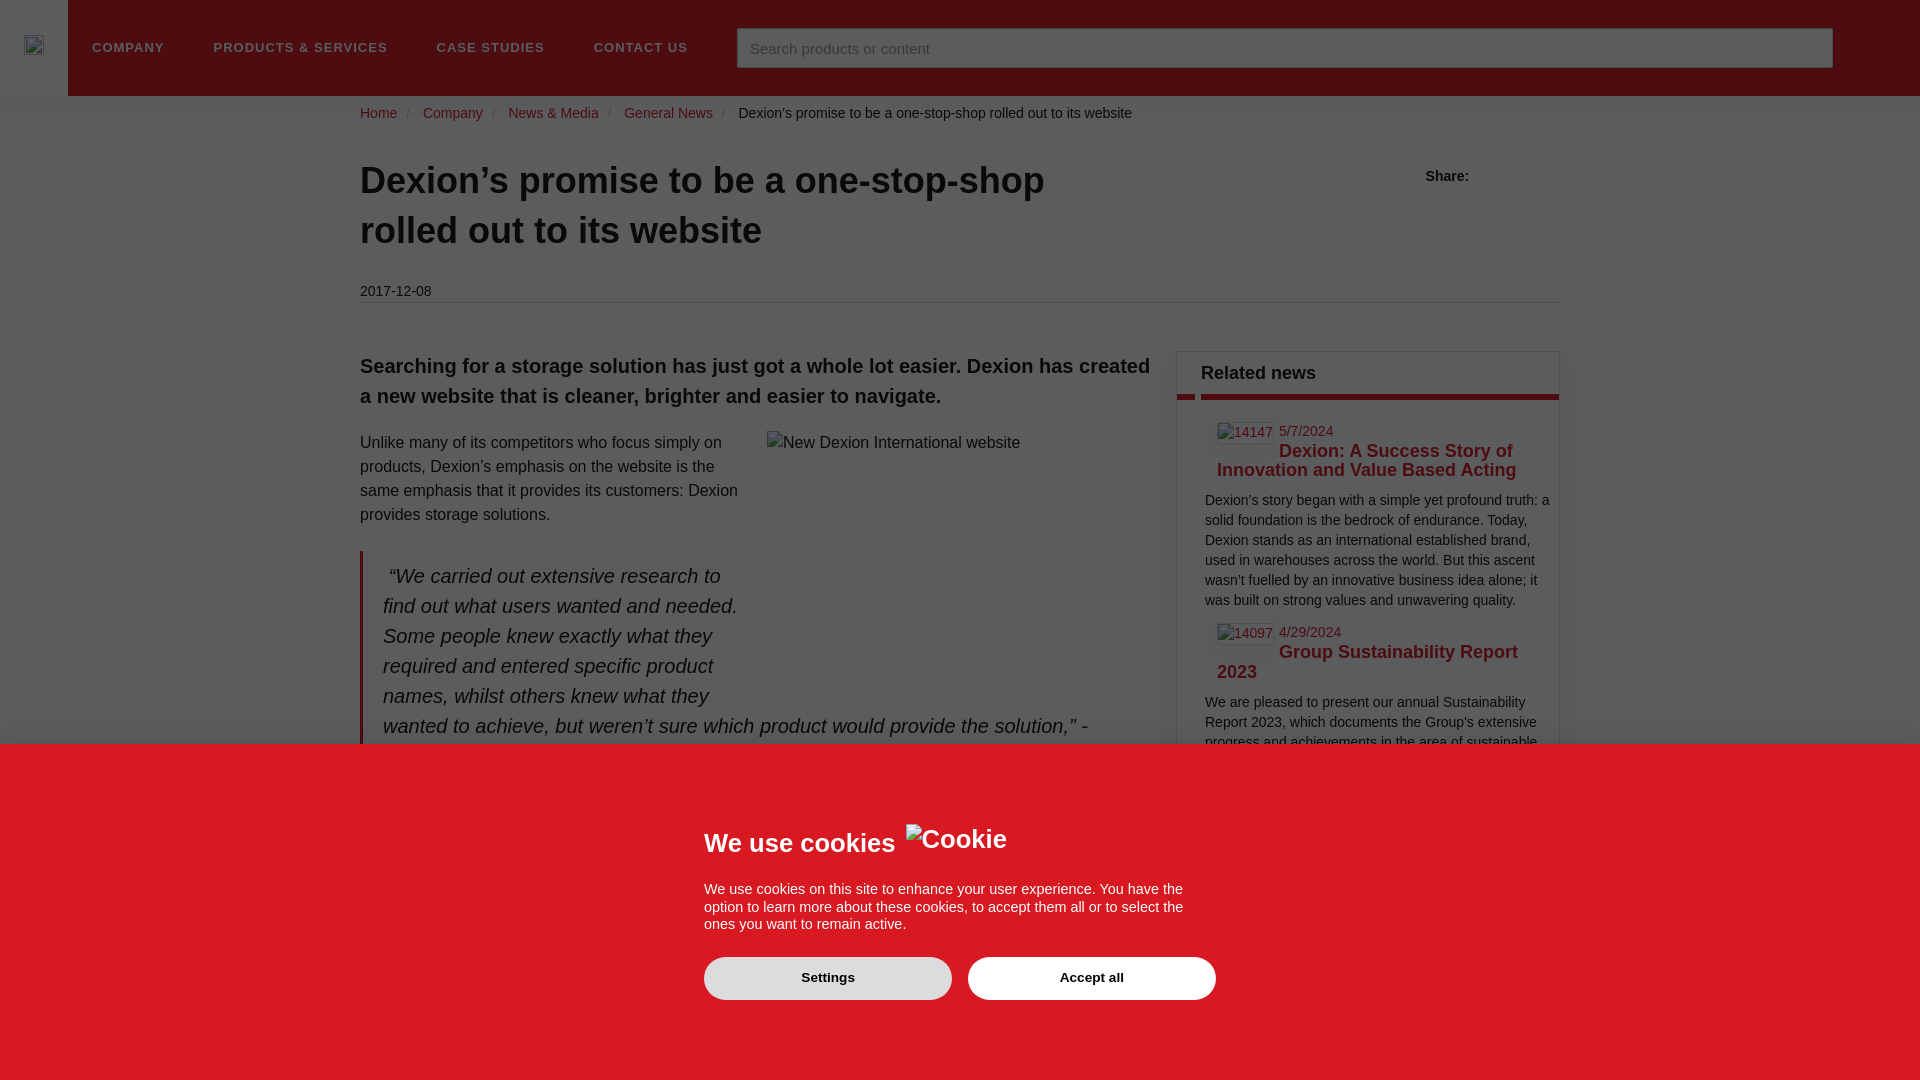  What do you see at coordinates (910, 860) in the screenshot?
I see `product` at bounding box center [910, 860].